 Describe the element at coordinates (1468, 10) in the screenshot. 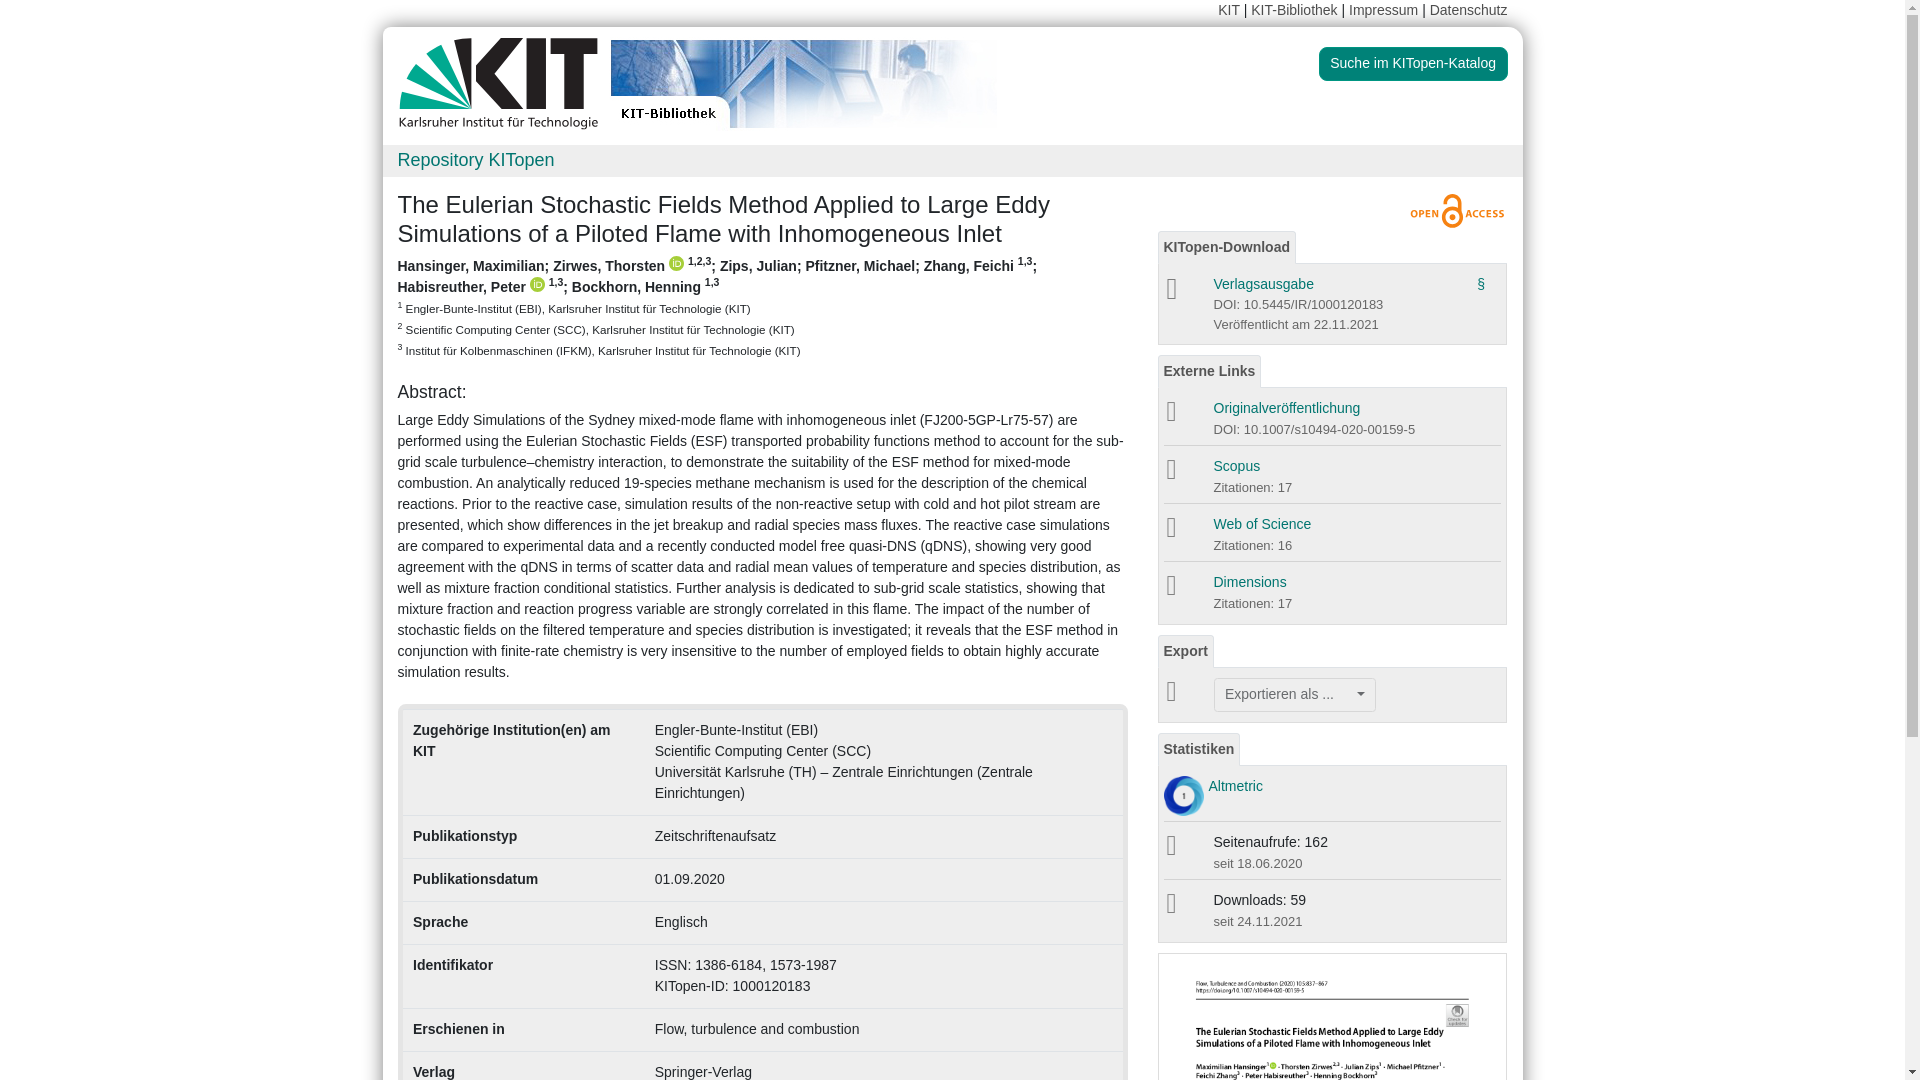

I see `Datenschutz` at that location.